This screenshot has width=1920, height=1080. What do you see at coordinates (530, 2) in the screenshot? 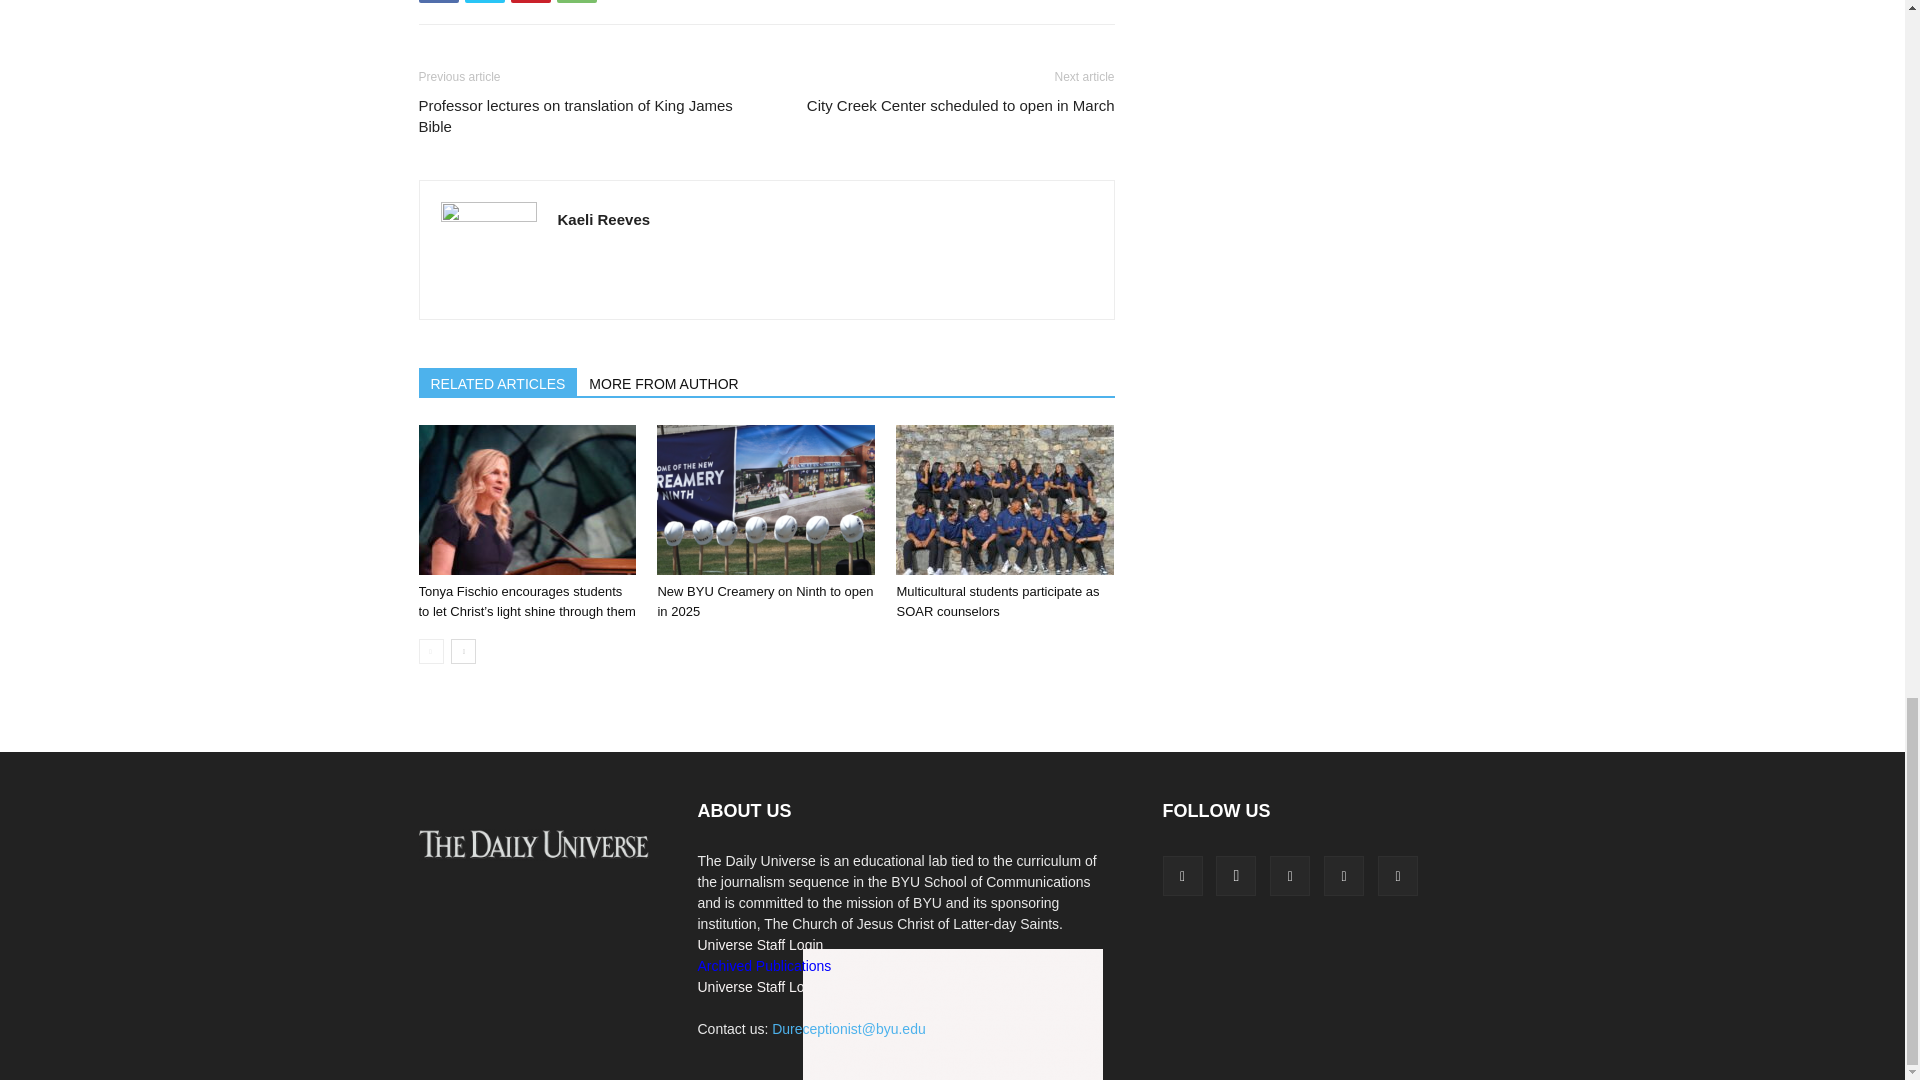
I see `Pinterest` at bounding box center [530, 2].